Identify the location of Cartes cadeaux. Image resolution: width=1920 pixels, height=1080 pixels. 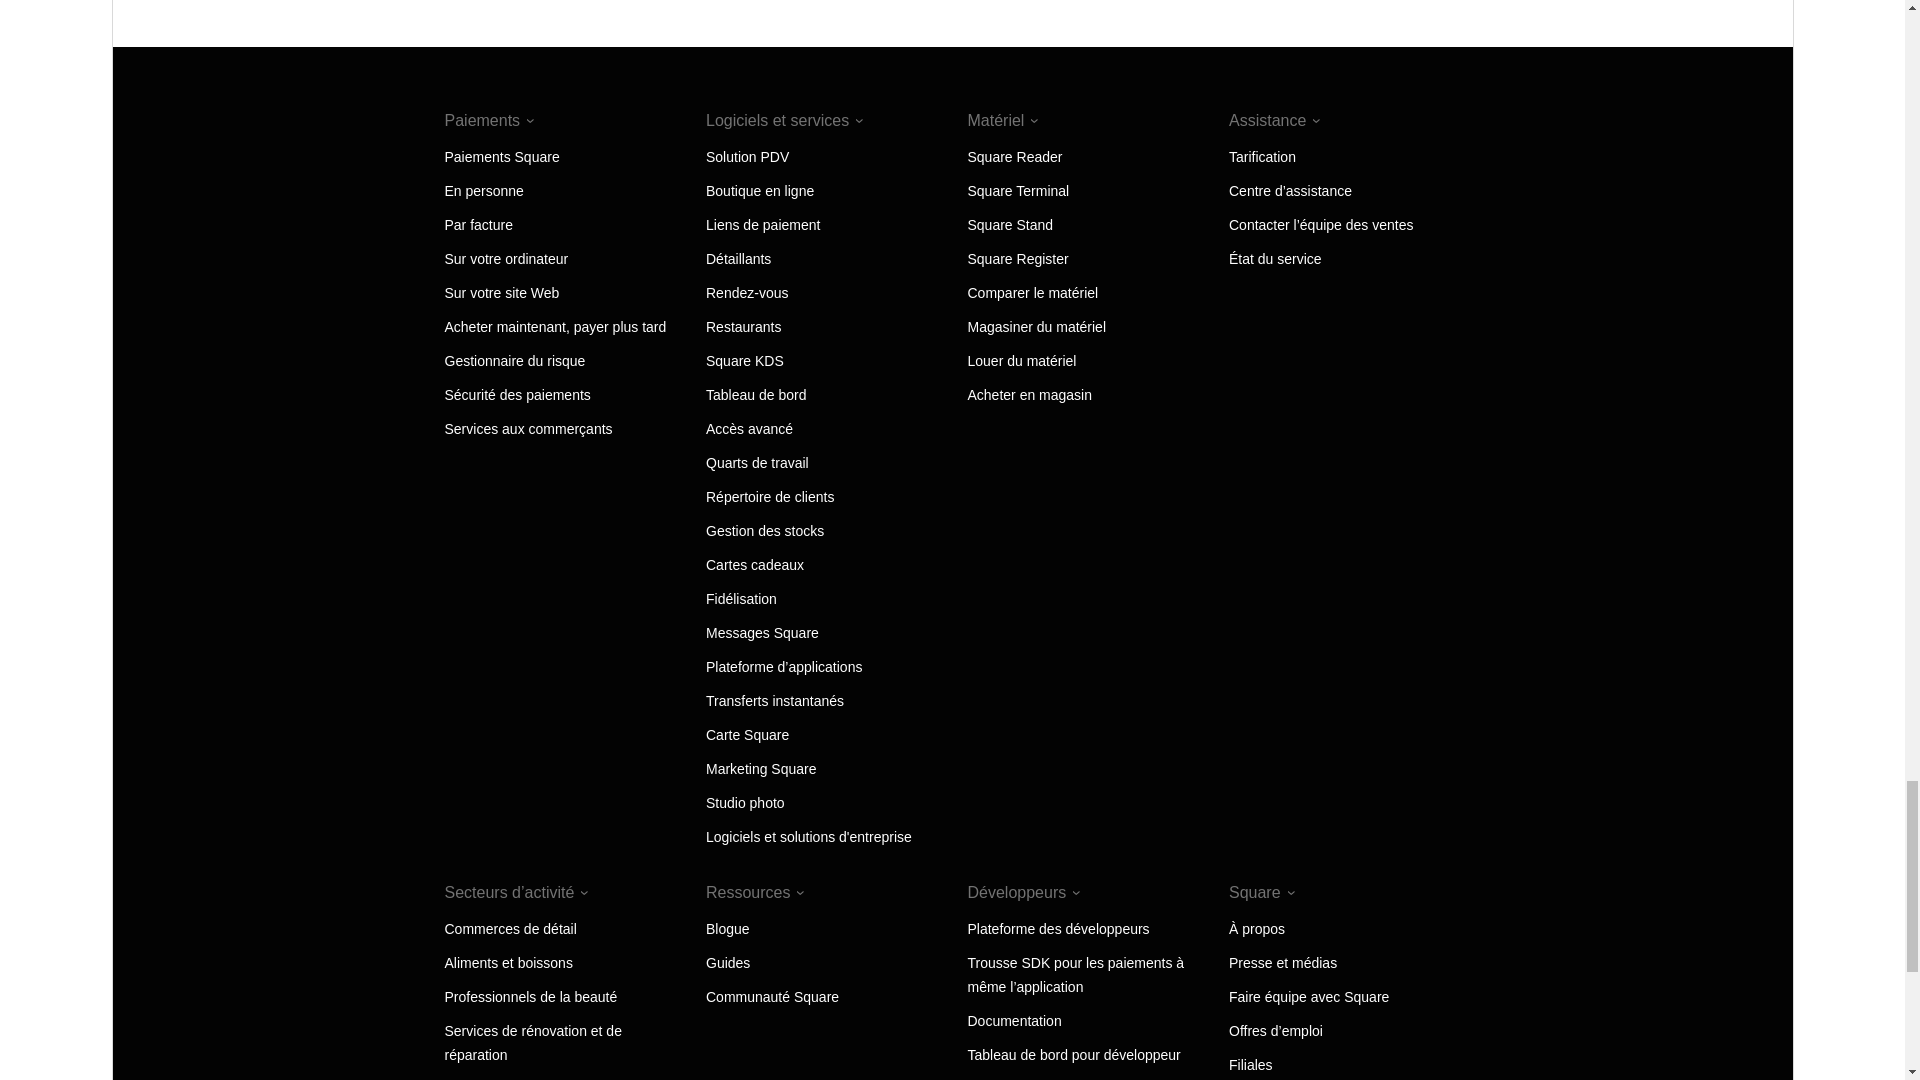
(755, 565).